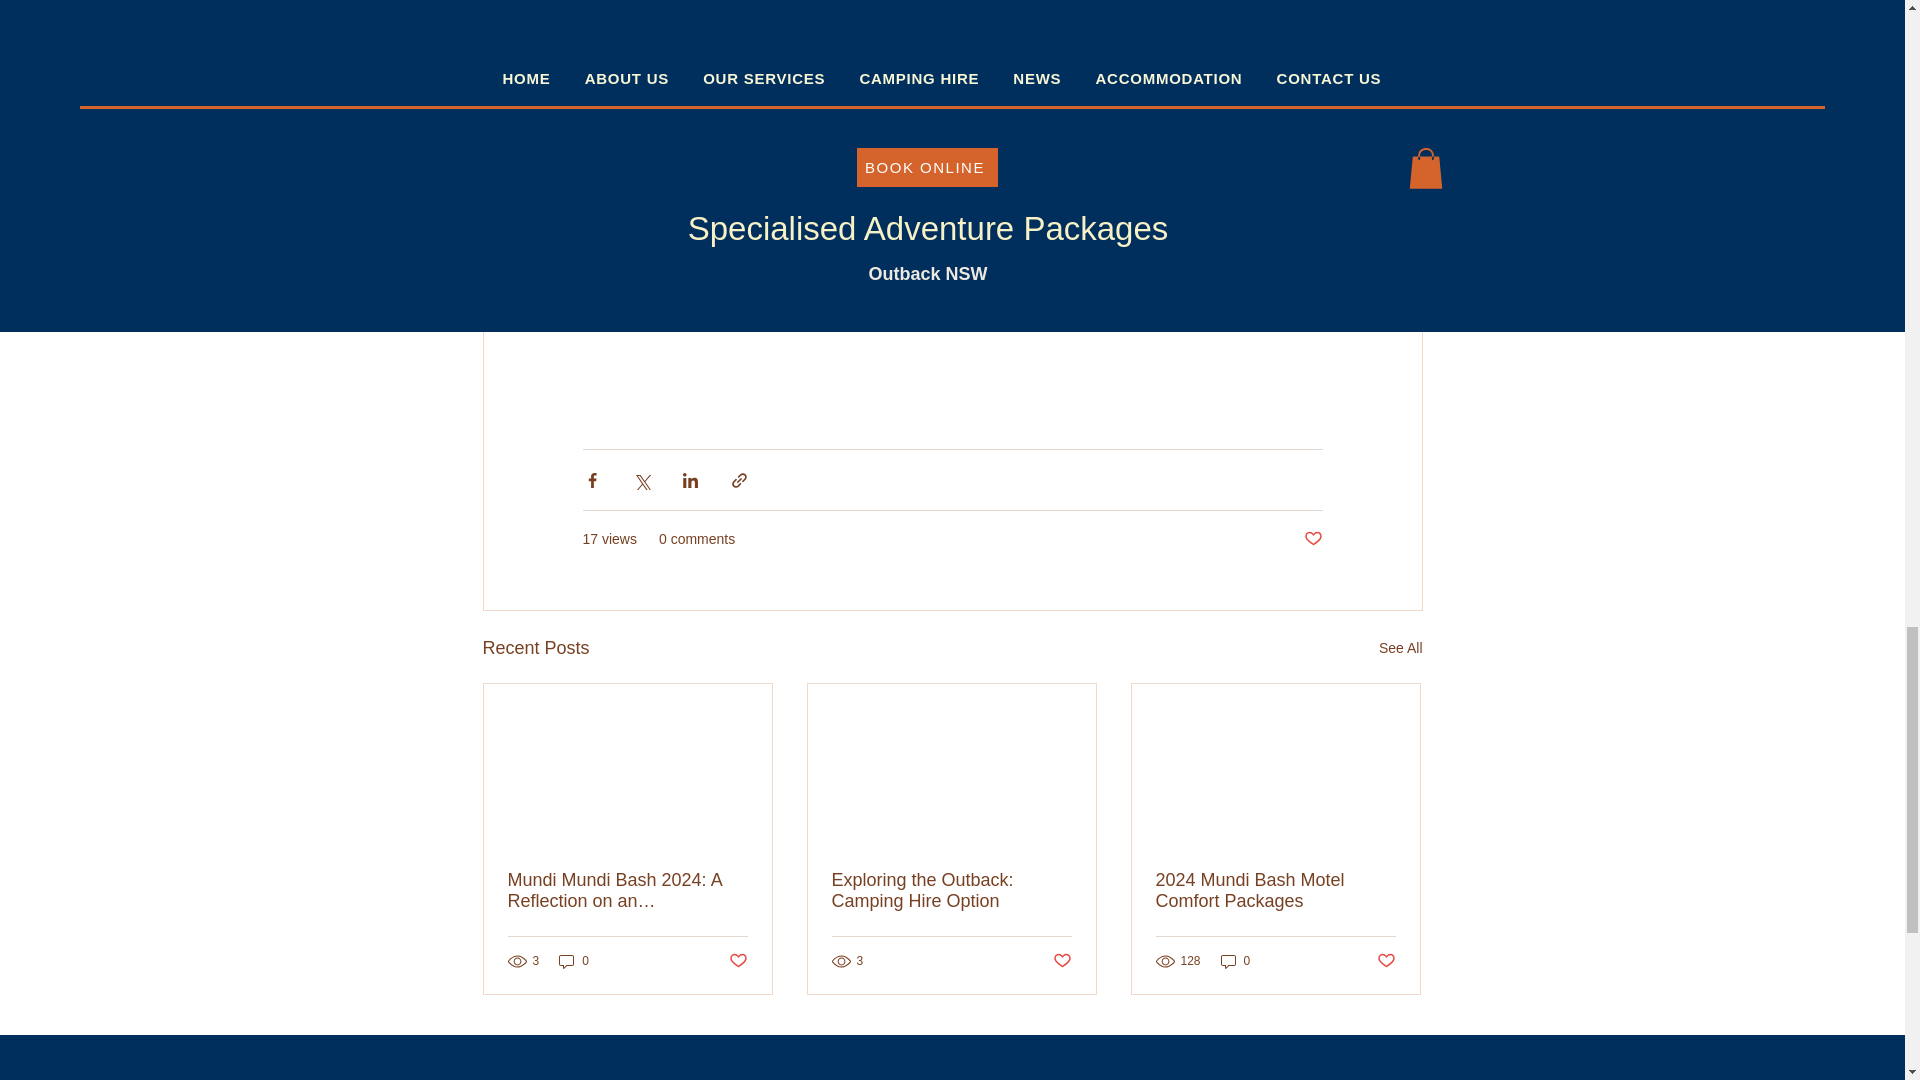  Describe the element at coordinates (956, 288) in the screenshot. I see `Book accommodation` at that location.